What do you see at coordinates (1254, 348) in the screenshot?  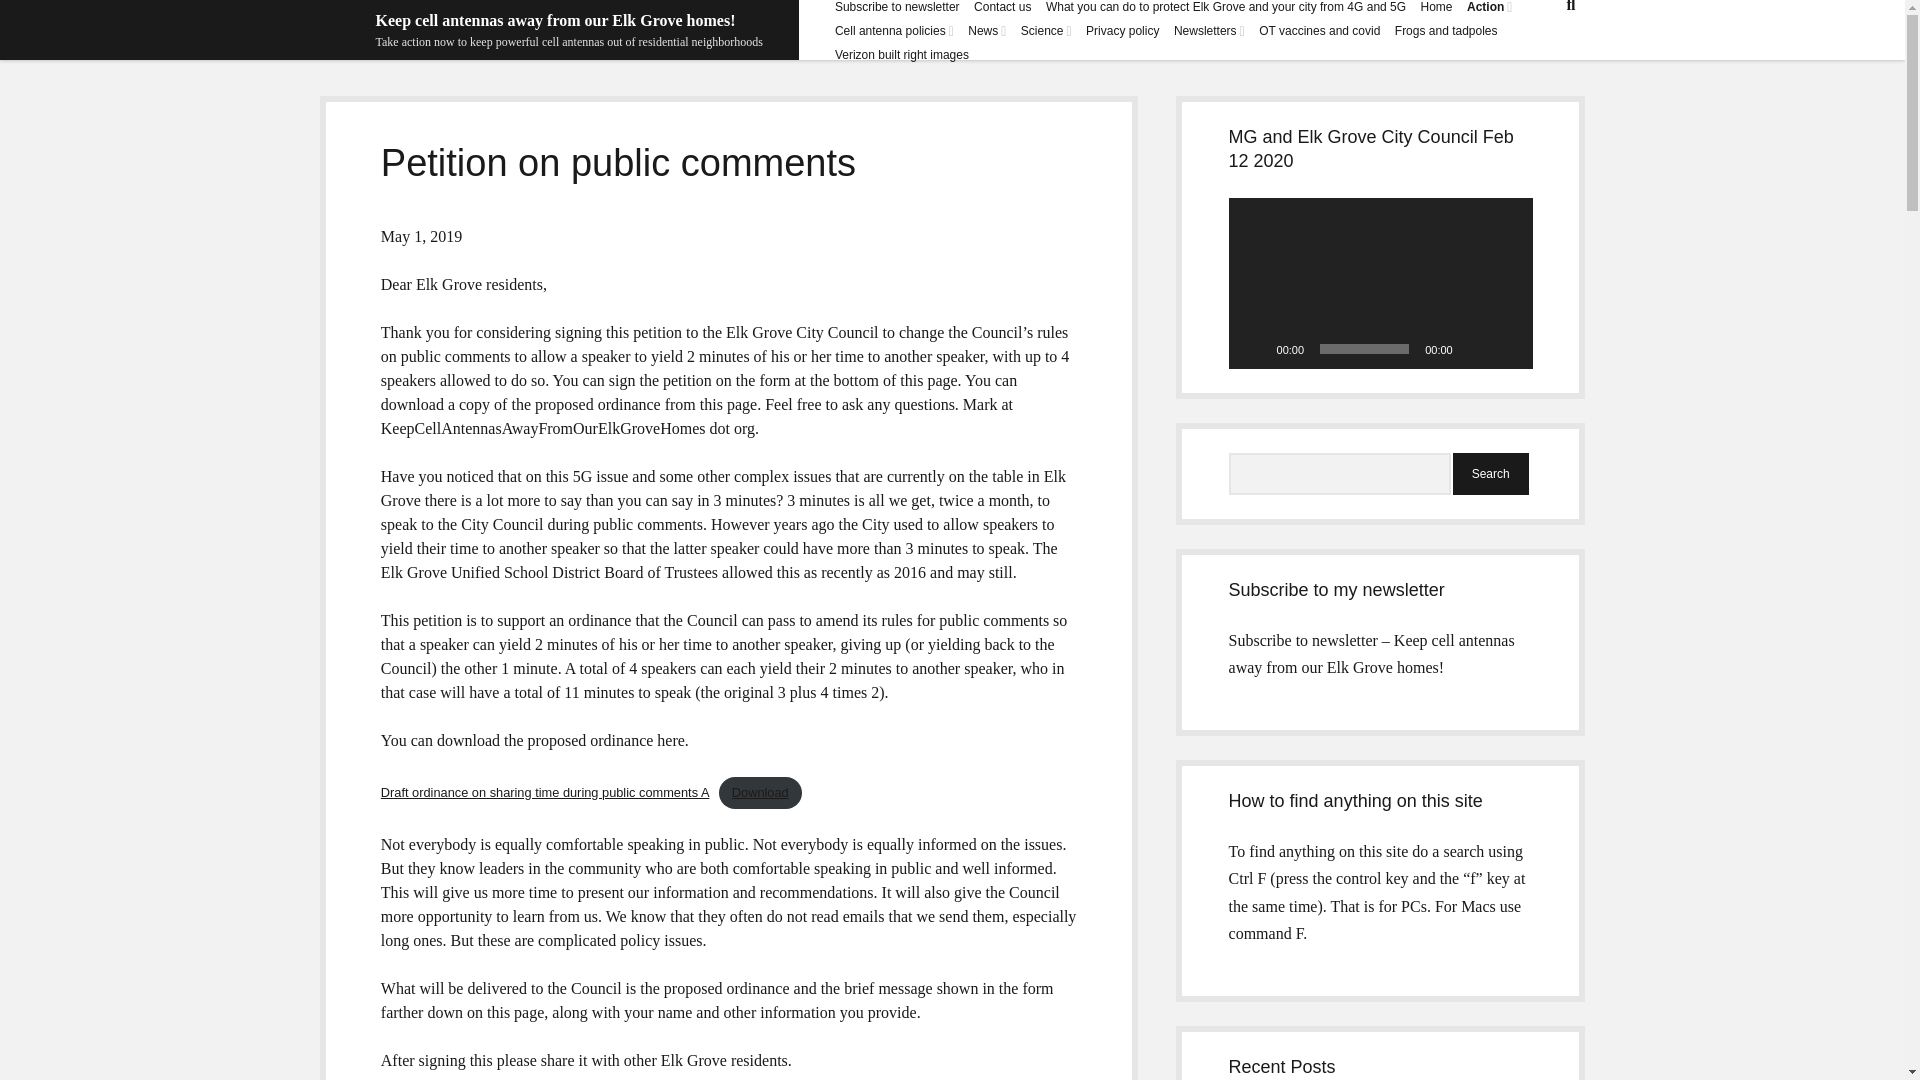 I see `Play` at bounding box center [1254, 348].